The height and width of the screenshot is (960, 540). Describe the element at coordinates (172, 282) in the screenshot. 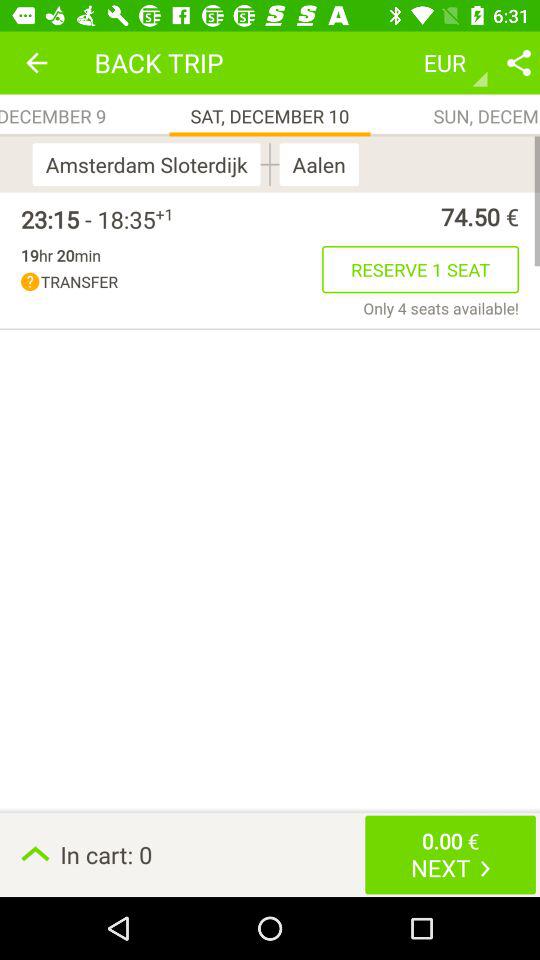

I see `turn on icon below 19hr 20min` at that location.